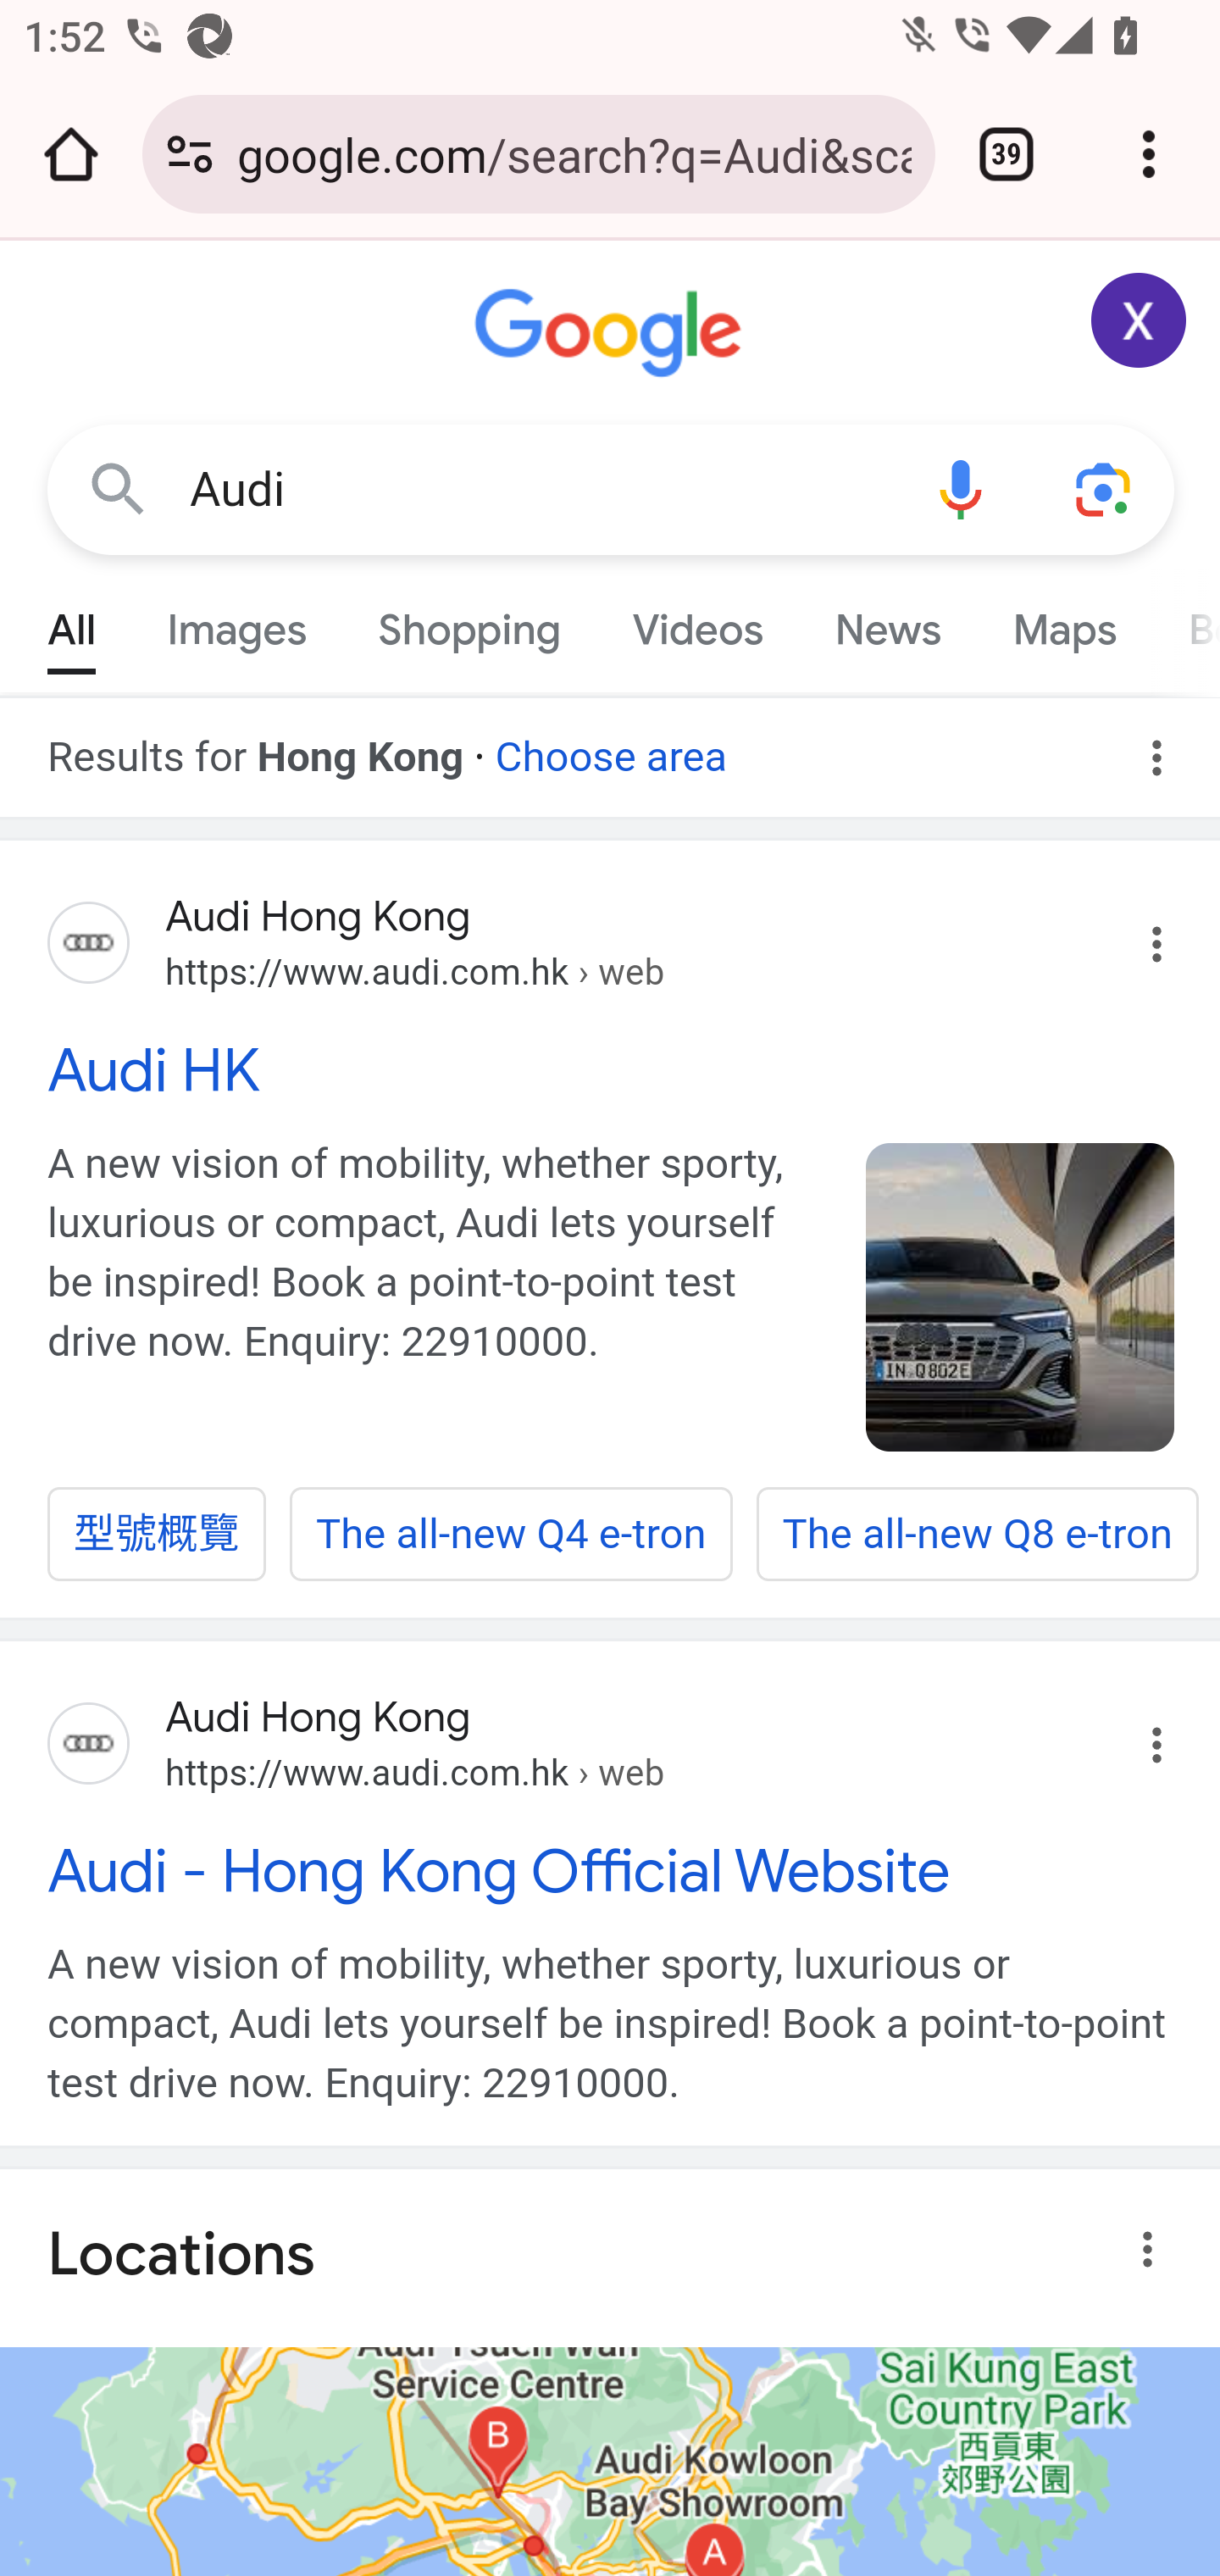 The image size is (1220, 2576). What do you see at coordinates (697, 622) in the screenshot?
I see `Videos` at bounding box center [697, 622].